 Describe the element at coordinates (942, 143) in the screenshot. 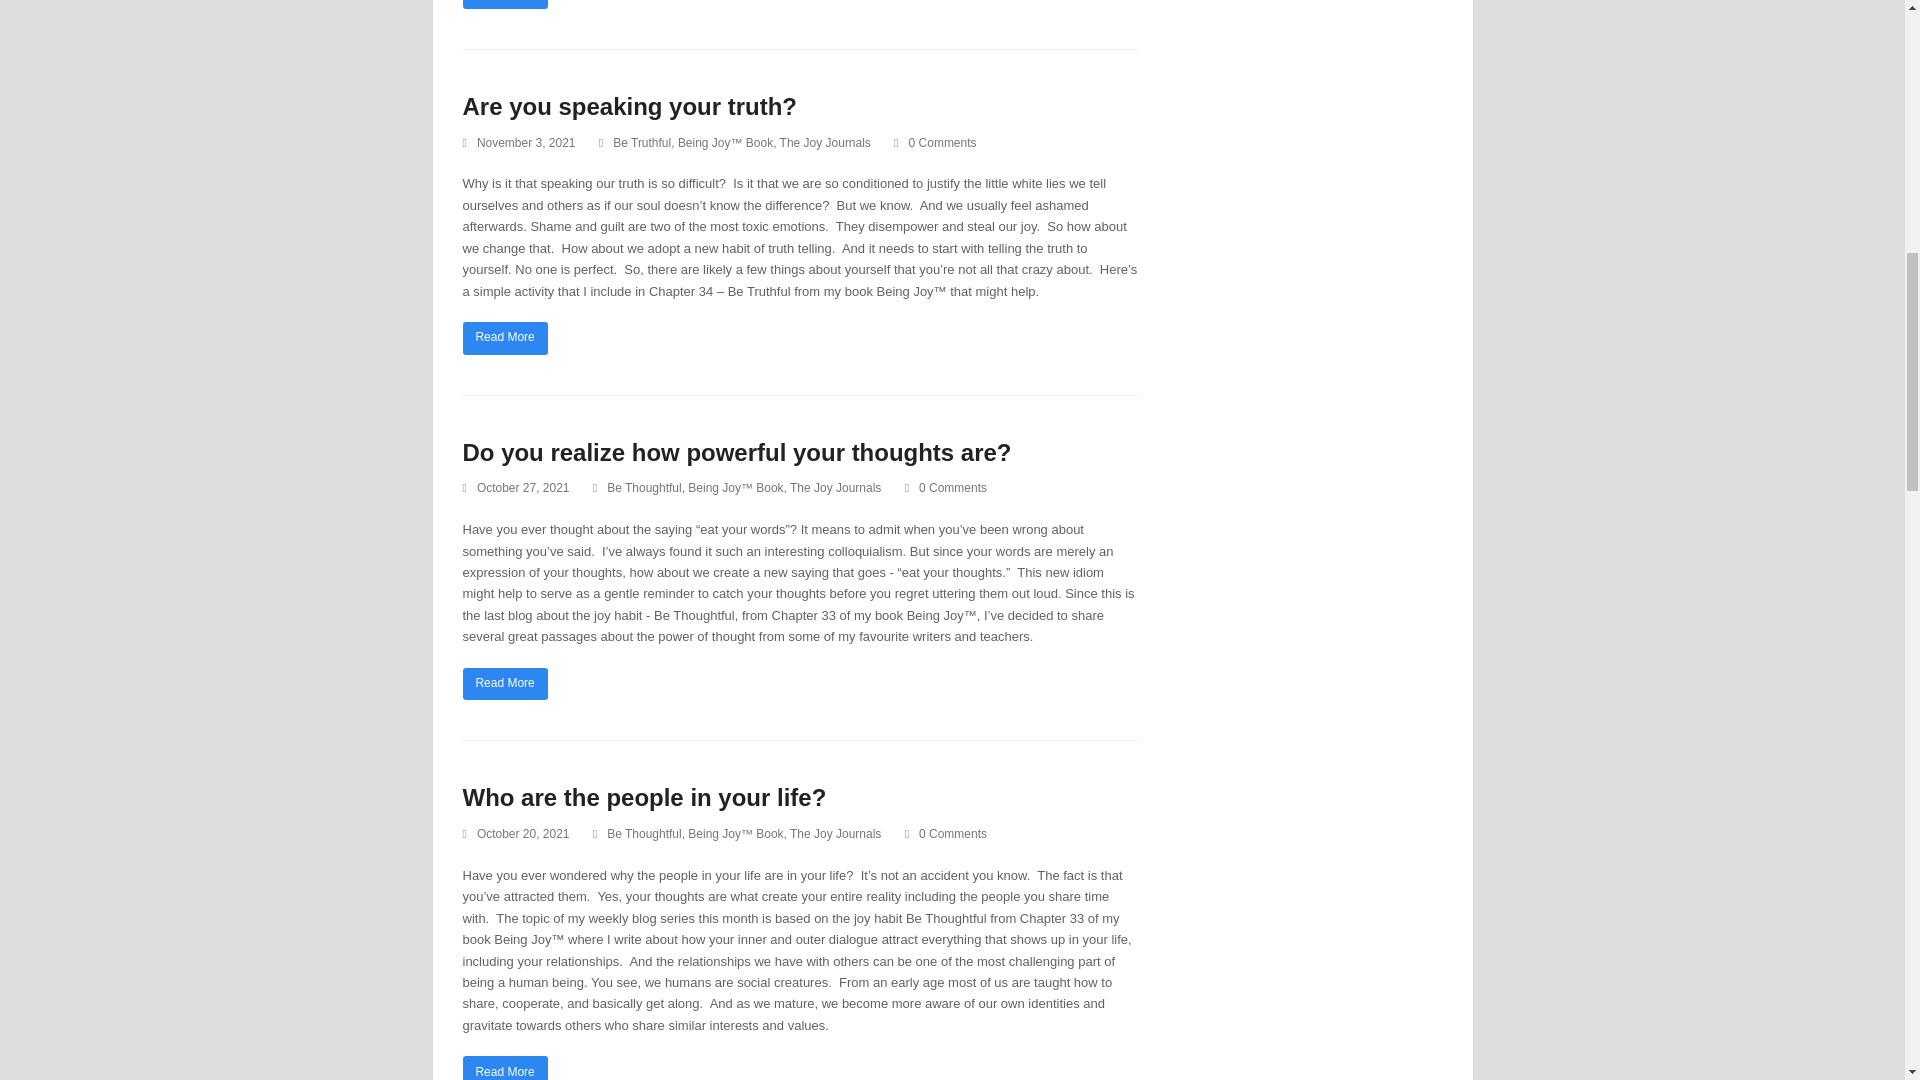

I see `0 Comments` at that location.